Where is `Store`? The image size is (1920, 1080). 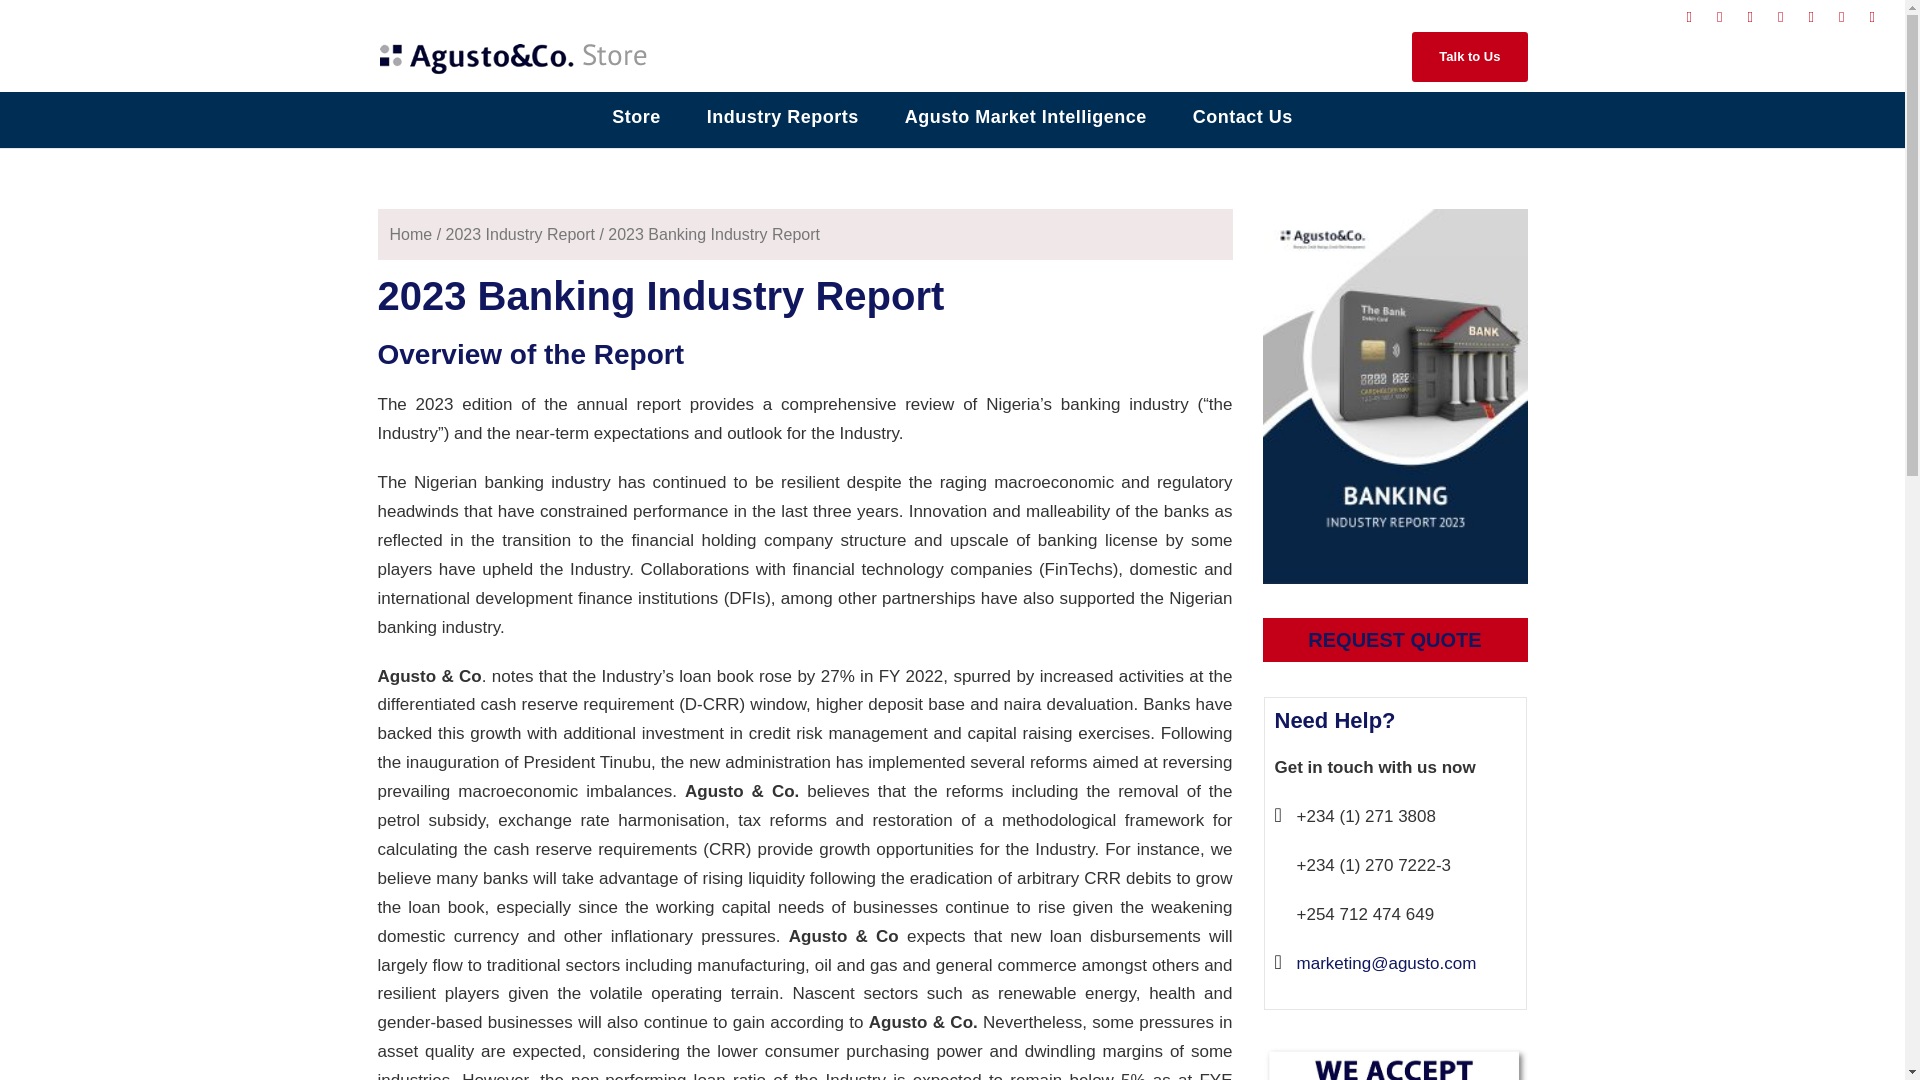 Store is located at coordinates (636, 124).